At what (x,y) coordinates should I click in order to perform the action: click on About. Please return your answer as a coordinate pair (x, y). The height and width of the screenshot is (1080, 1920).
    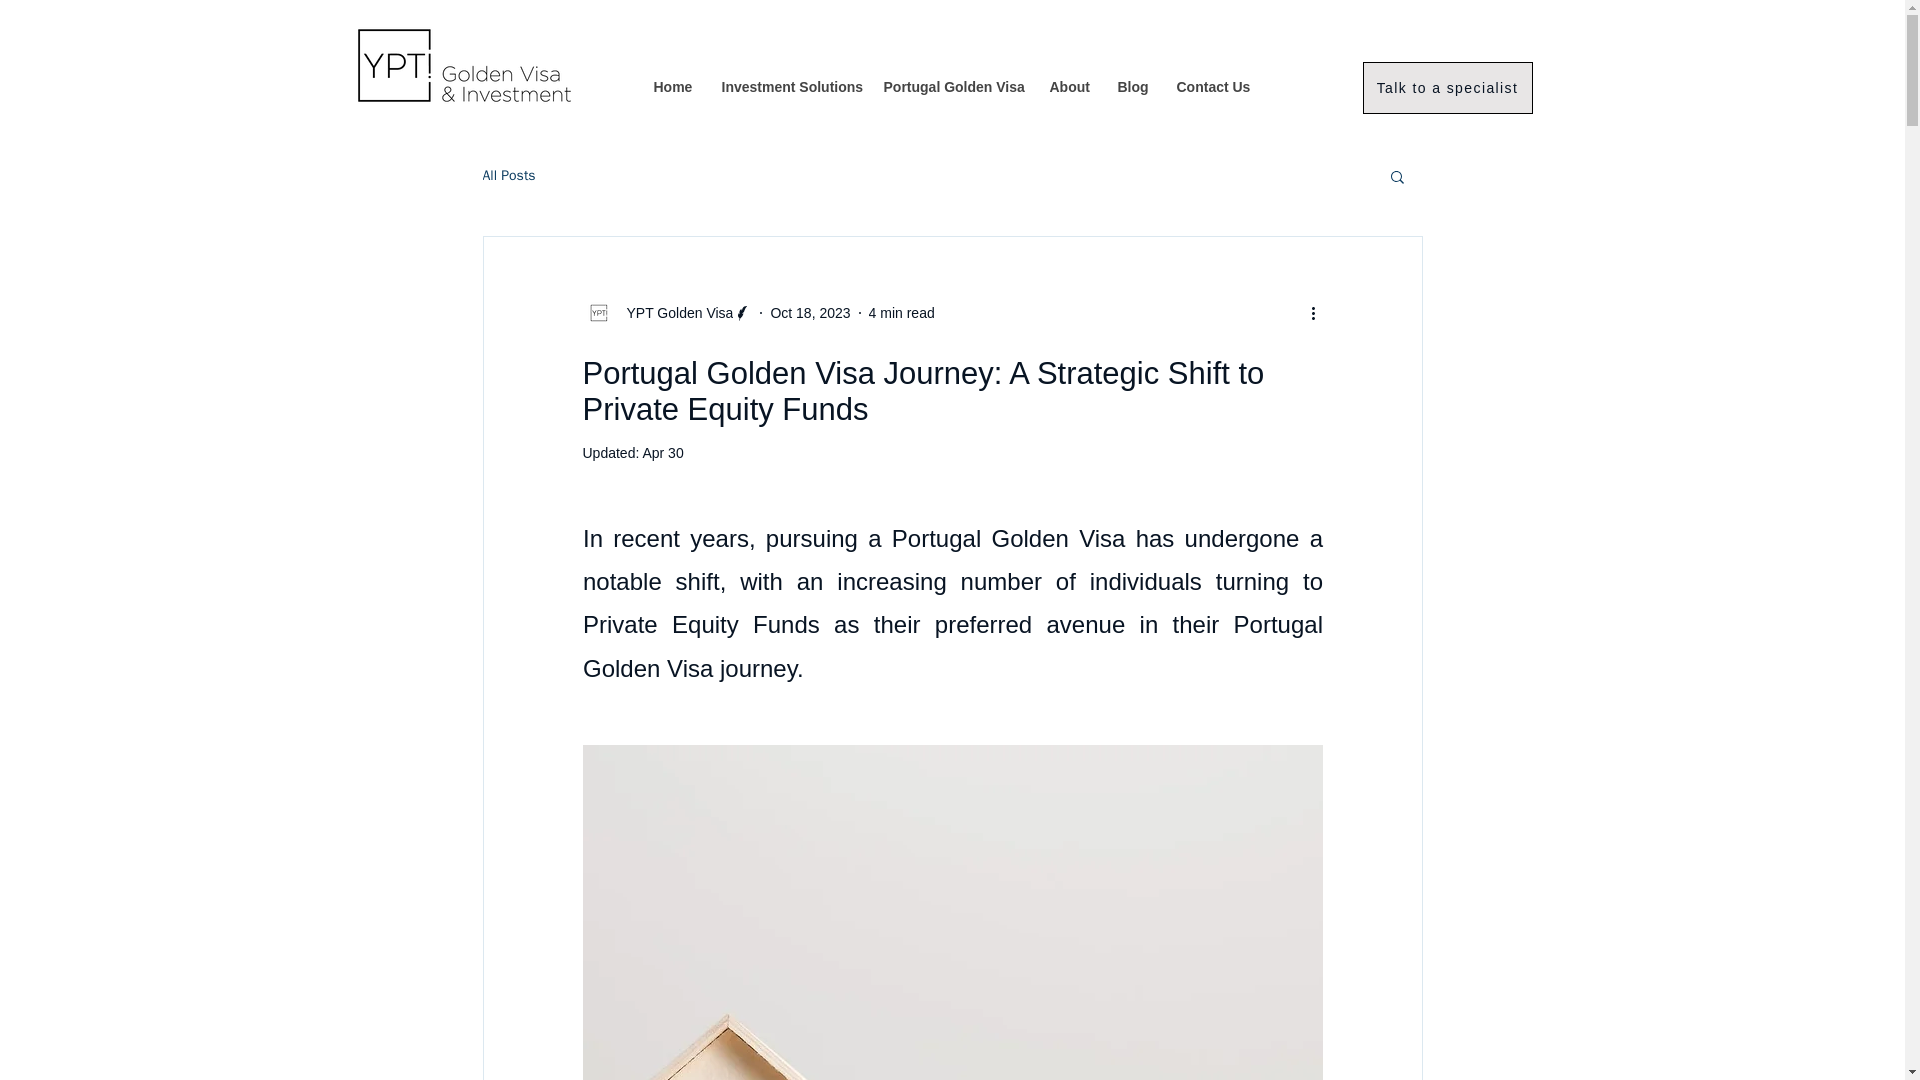
    Looking at the image, I should click on (1068, 87).